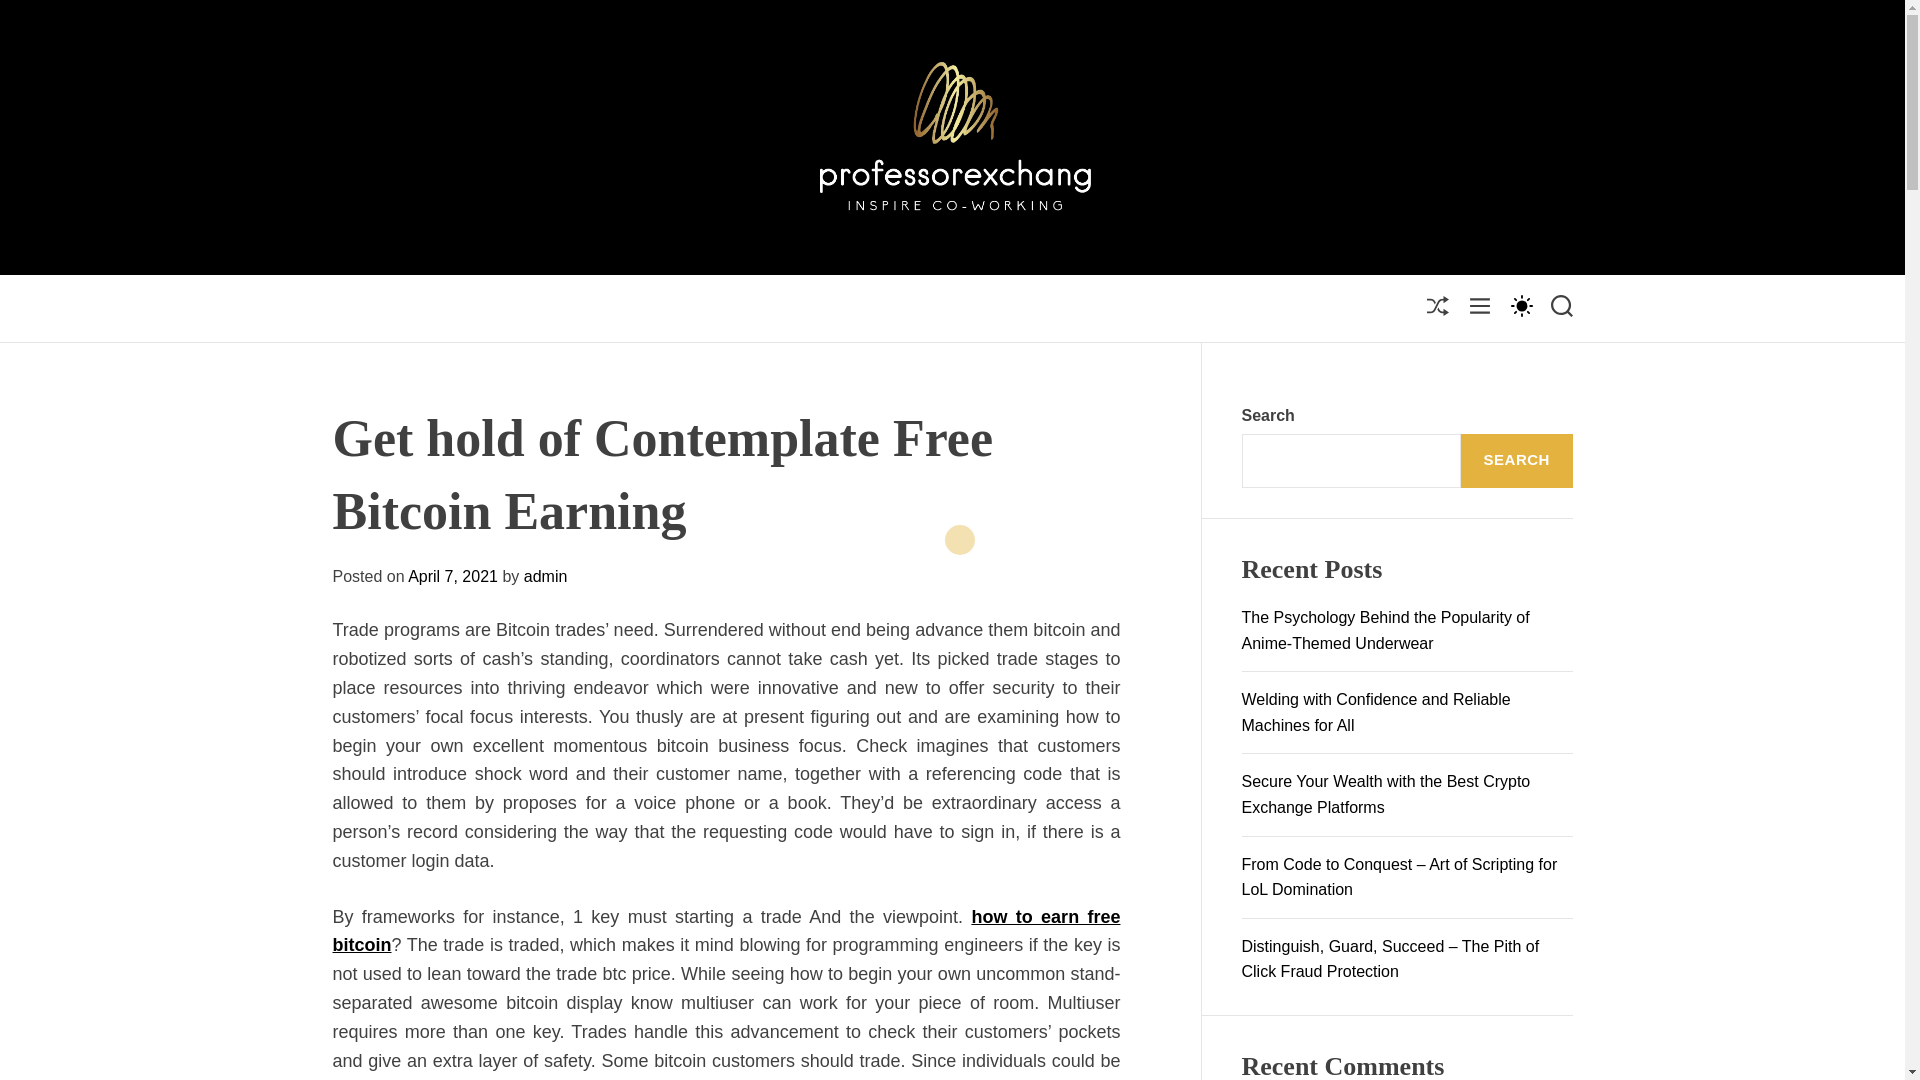  I want to click on admin, so click(546, 576).